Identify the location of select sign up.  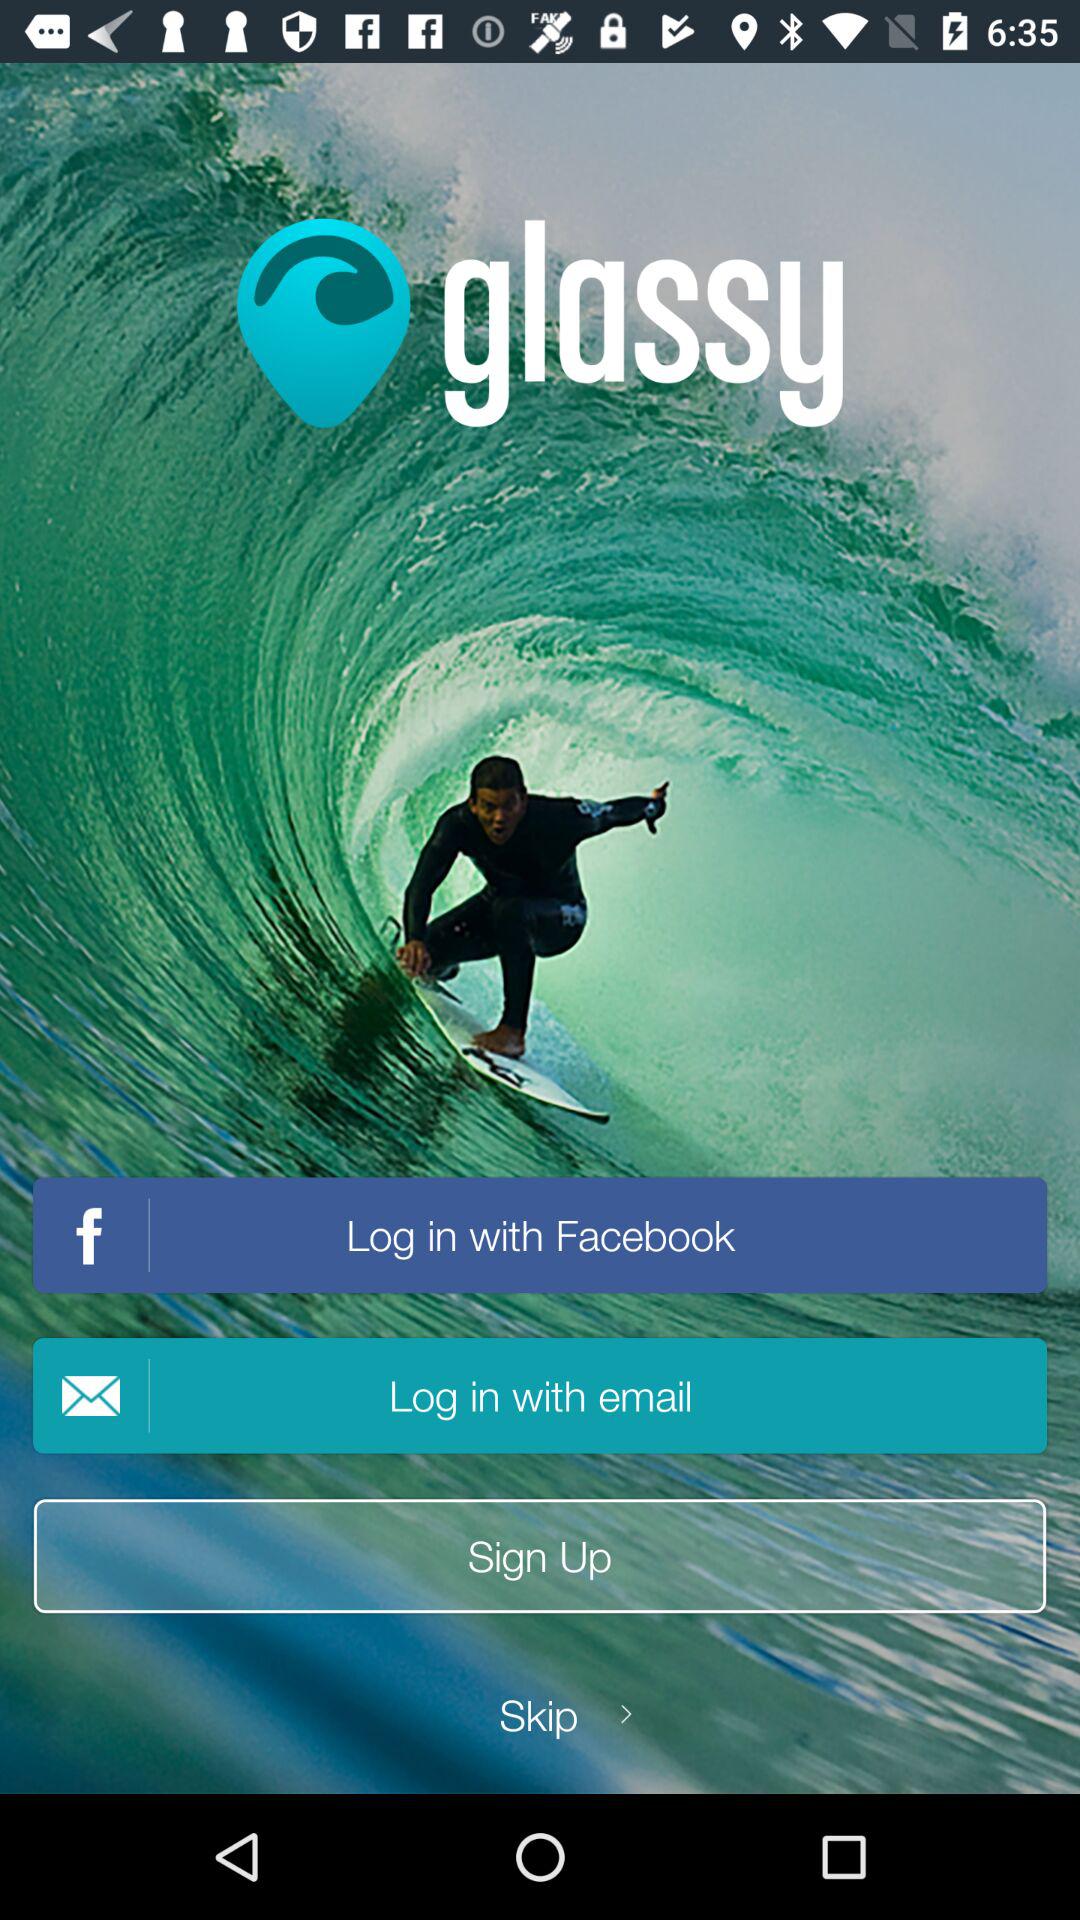
(540, 1556).